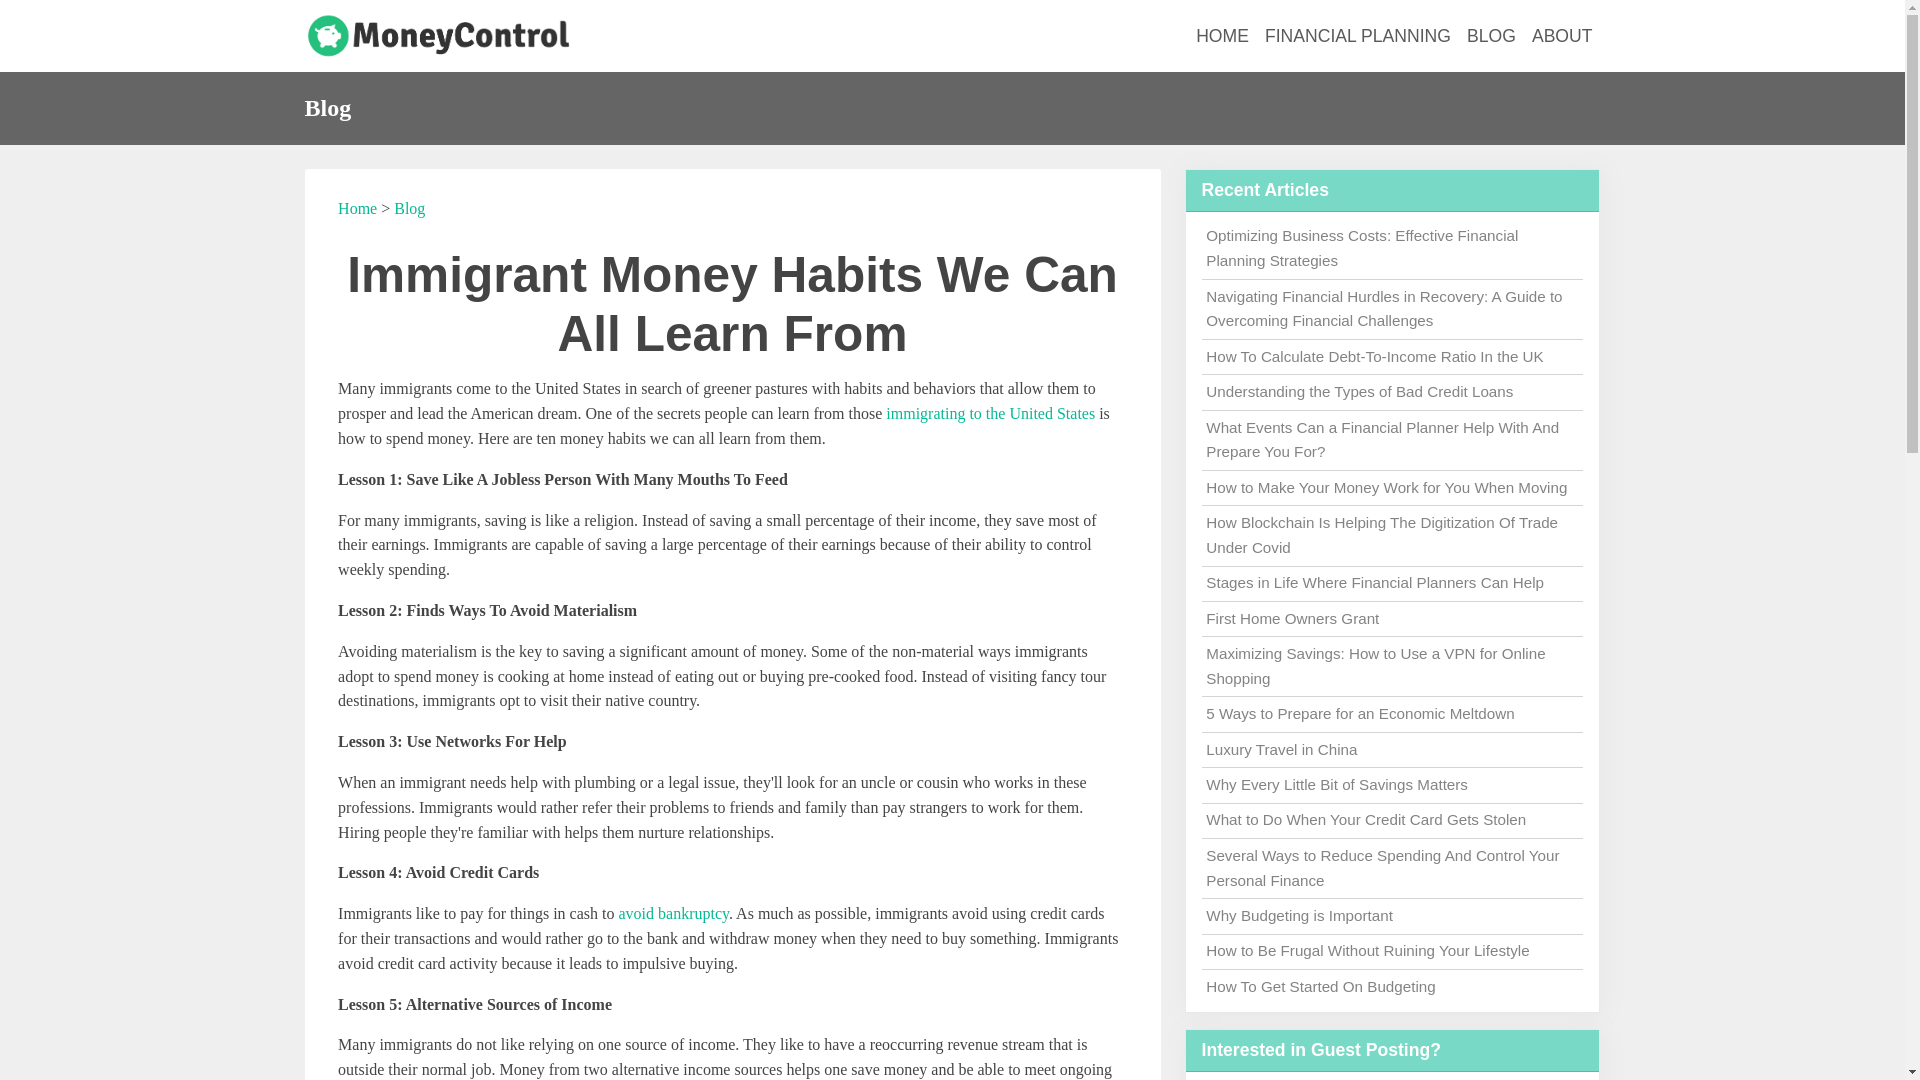 Image resolution: width=1920 pixels, height=1080 pixels. I want to click on Blog, so click(408, 208).